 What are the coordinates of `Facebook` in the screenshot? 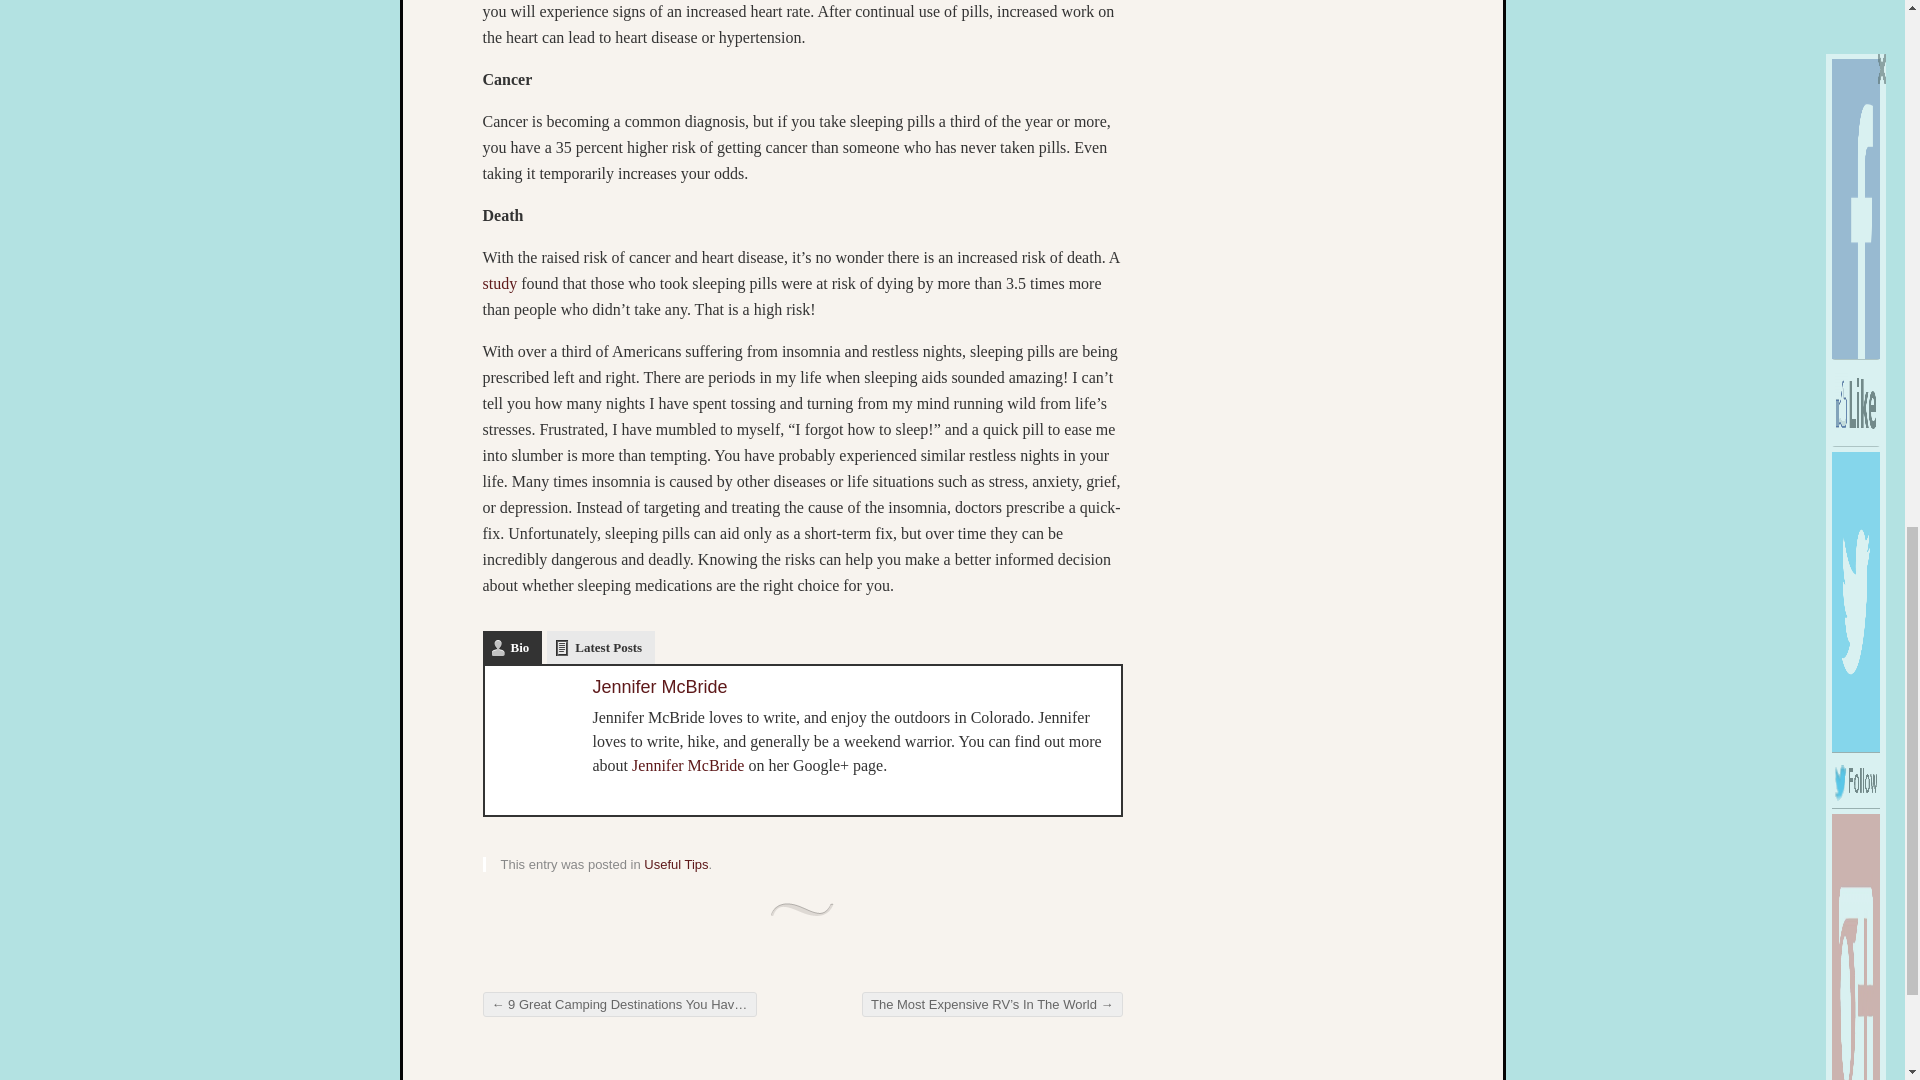 It's located at (536, 787).